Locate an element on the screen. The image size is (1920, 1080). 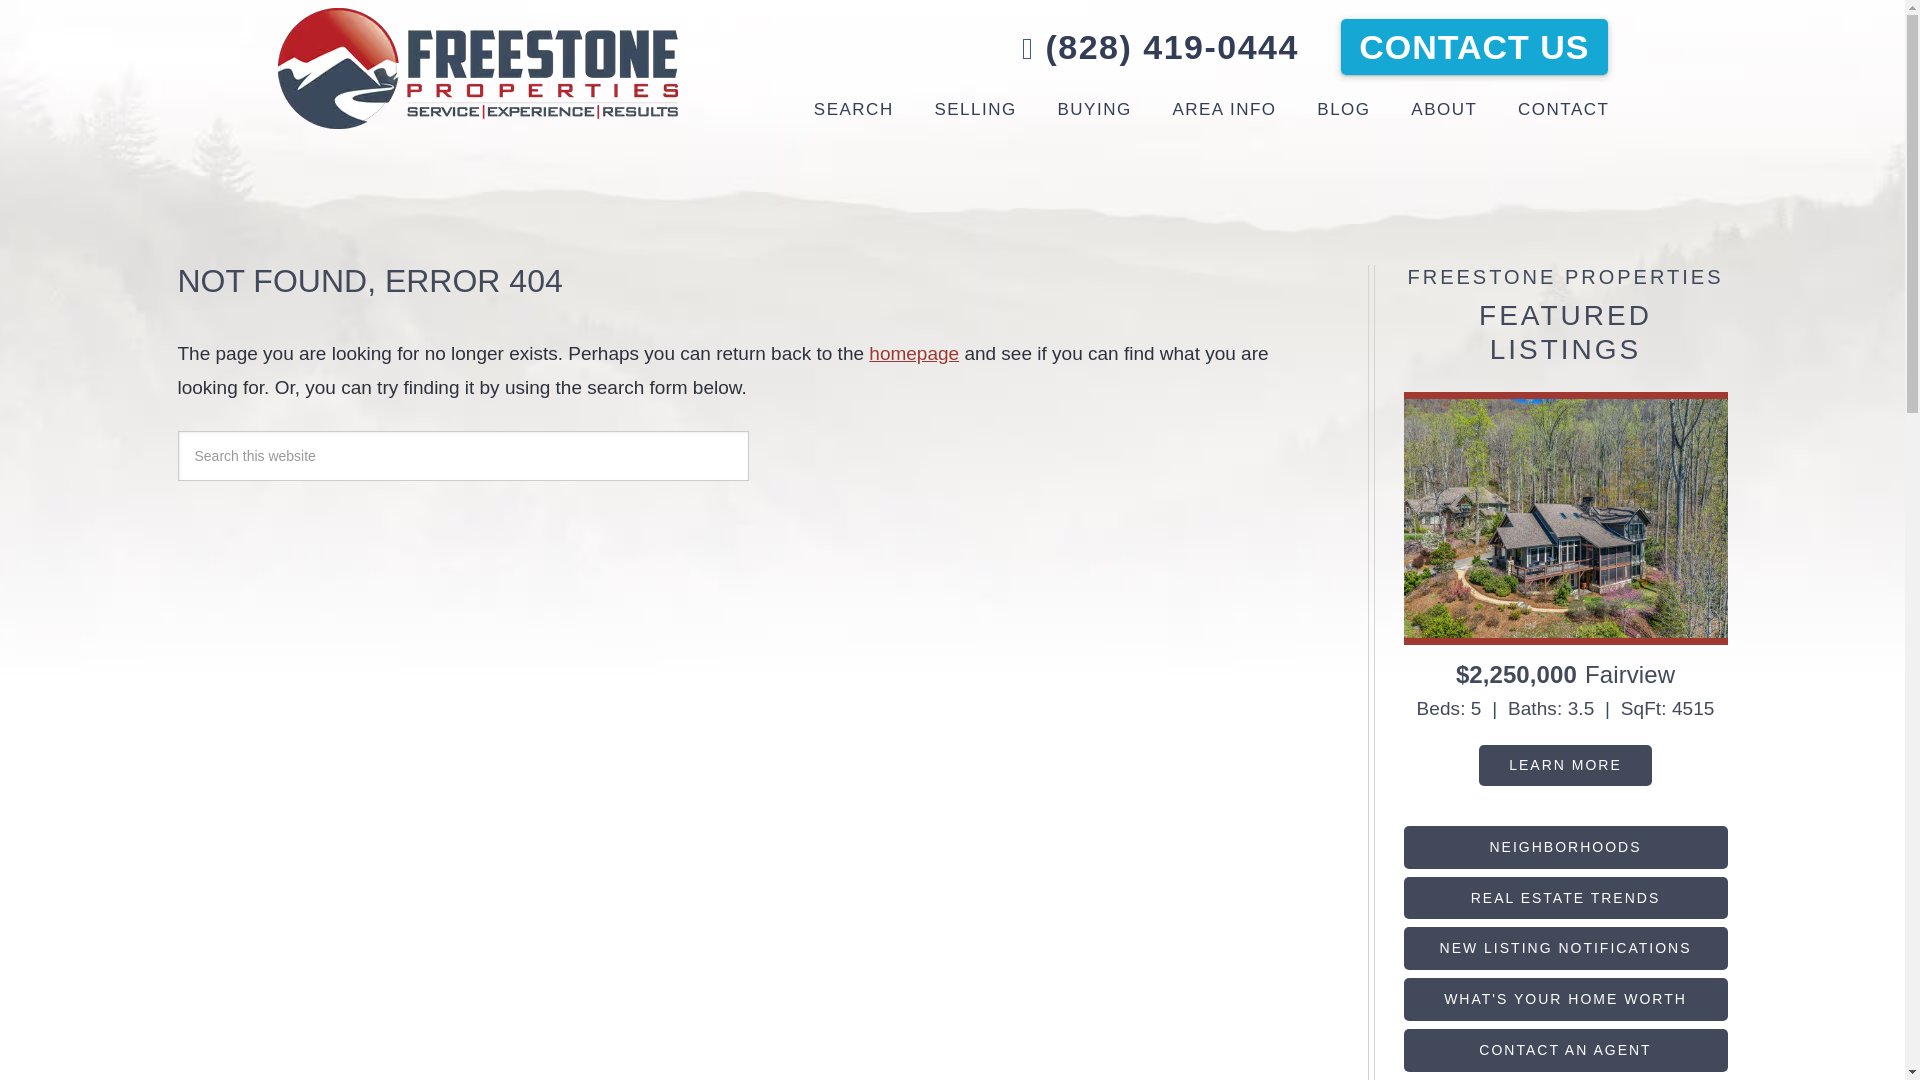
SELLING is located at coordinates (974, 110).